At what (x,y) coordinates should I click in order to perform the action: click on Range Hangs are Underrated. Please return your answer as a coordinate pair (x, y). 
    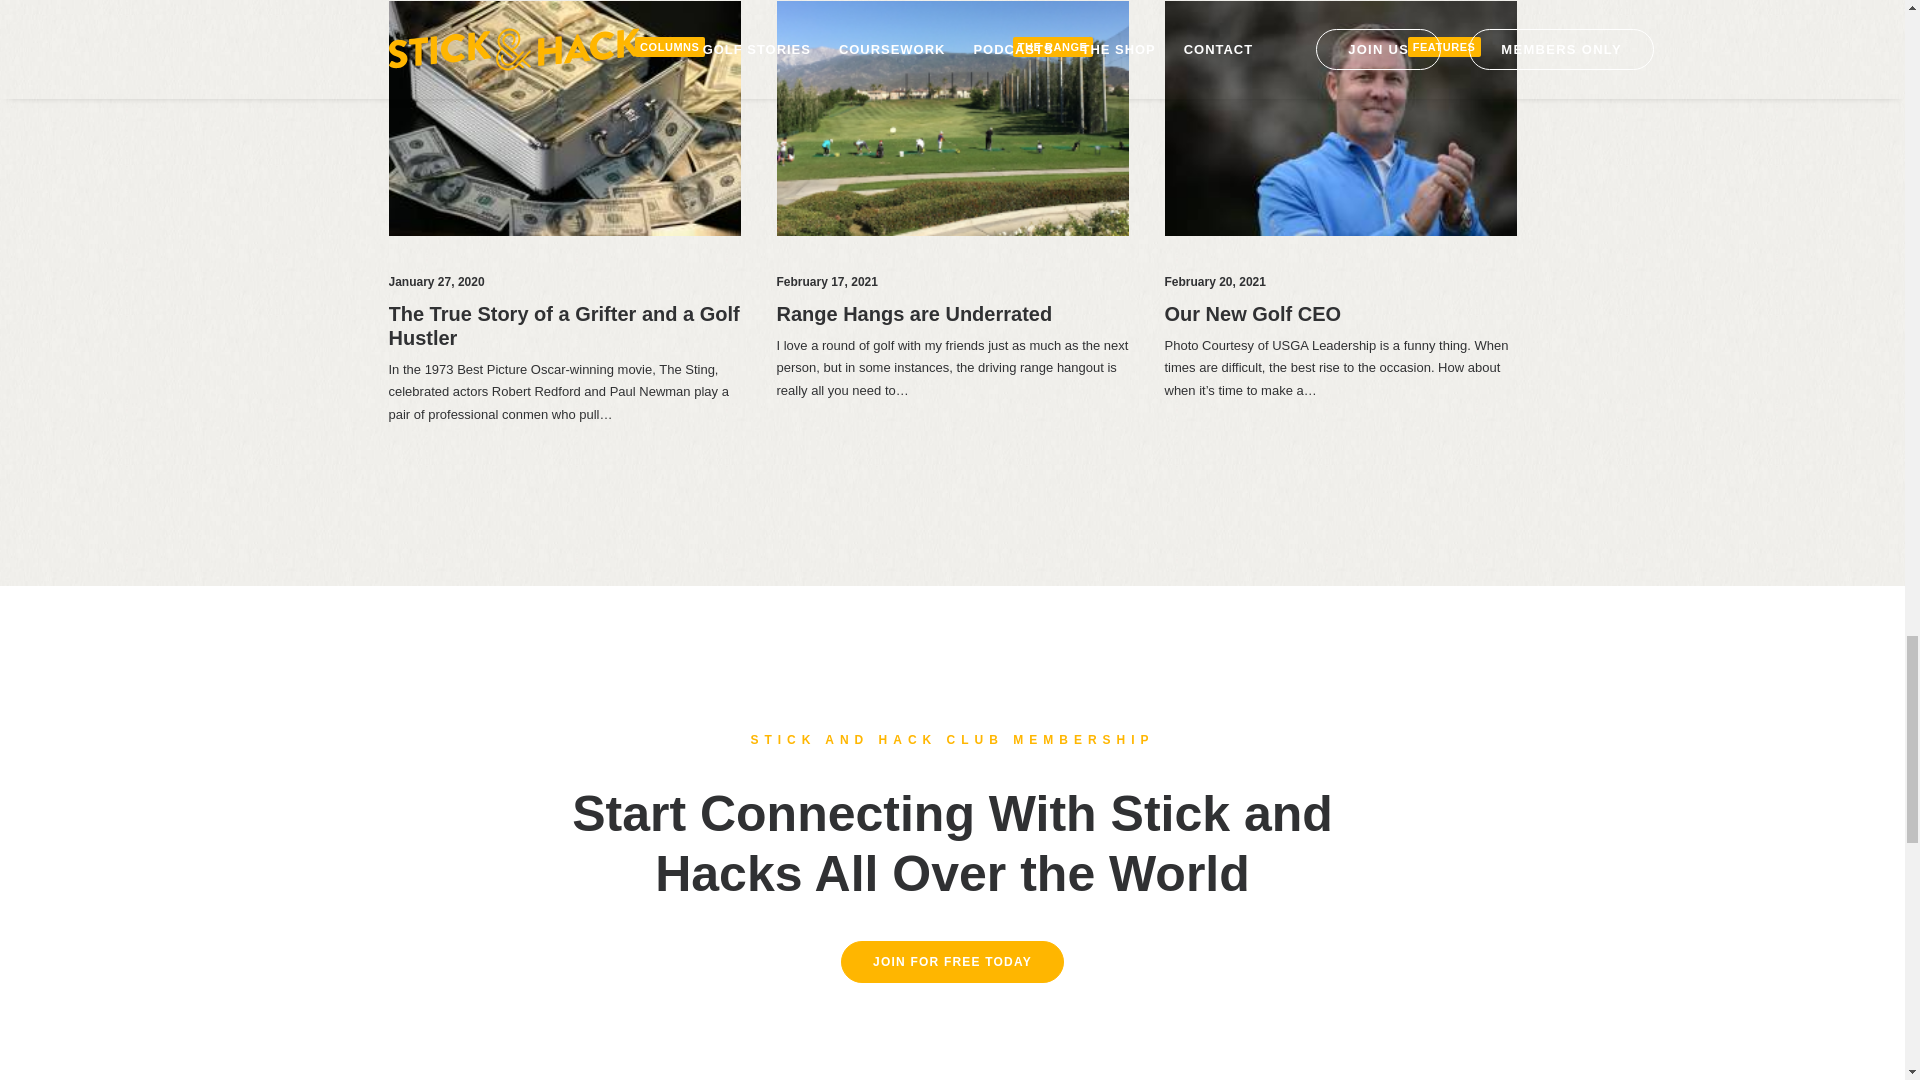
    Looking at the image, I should click on (914, 314).